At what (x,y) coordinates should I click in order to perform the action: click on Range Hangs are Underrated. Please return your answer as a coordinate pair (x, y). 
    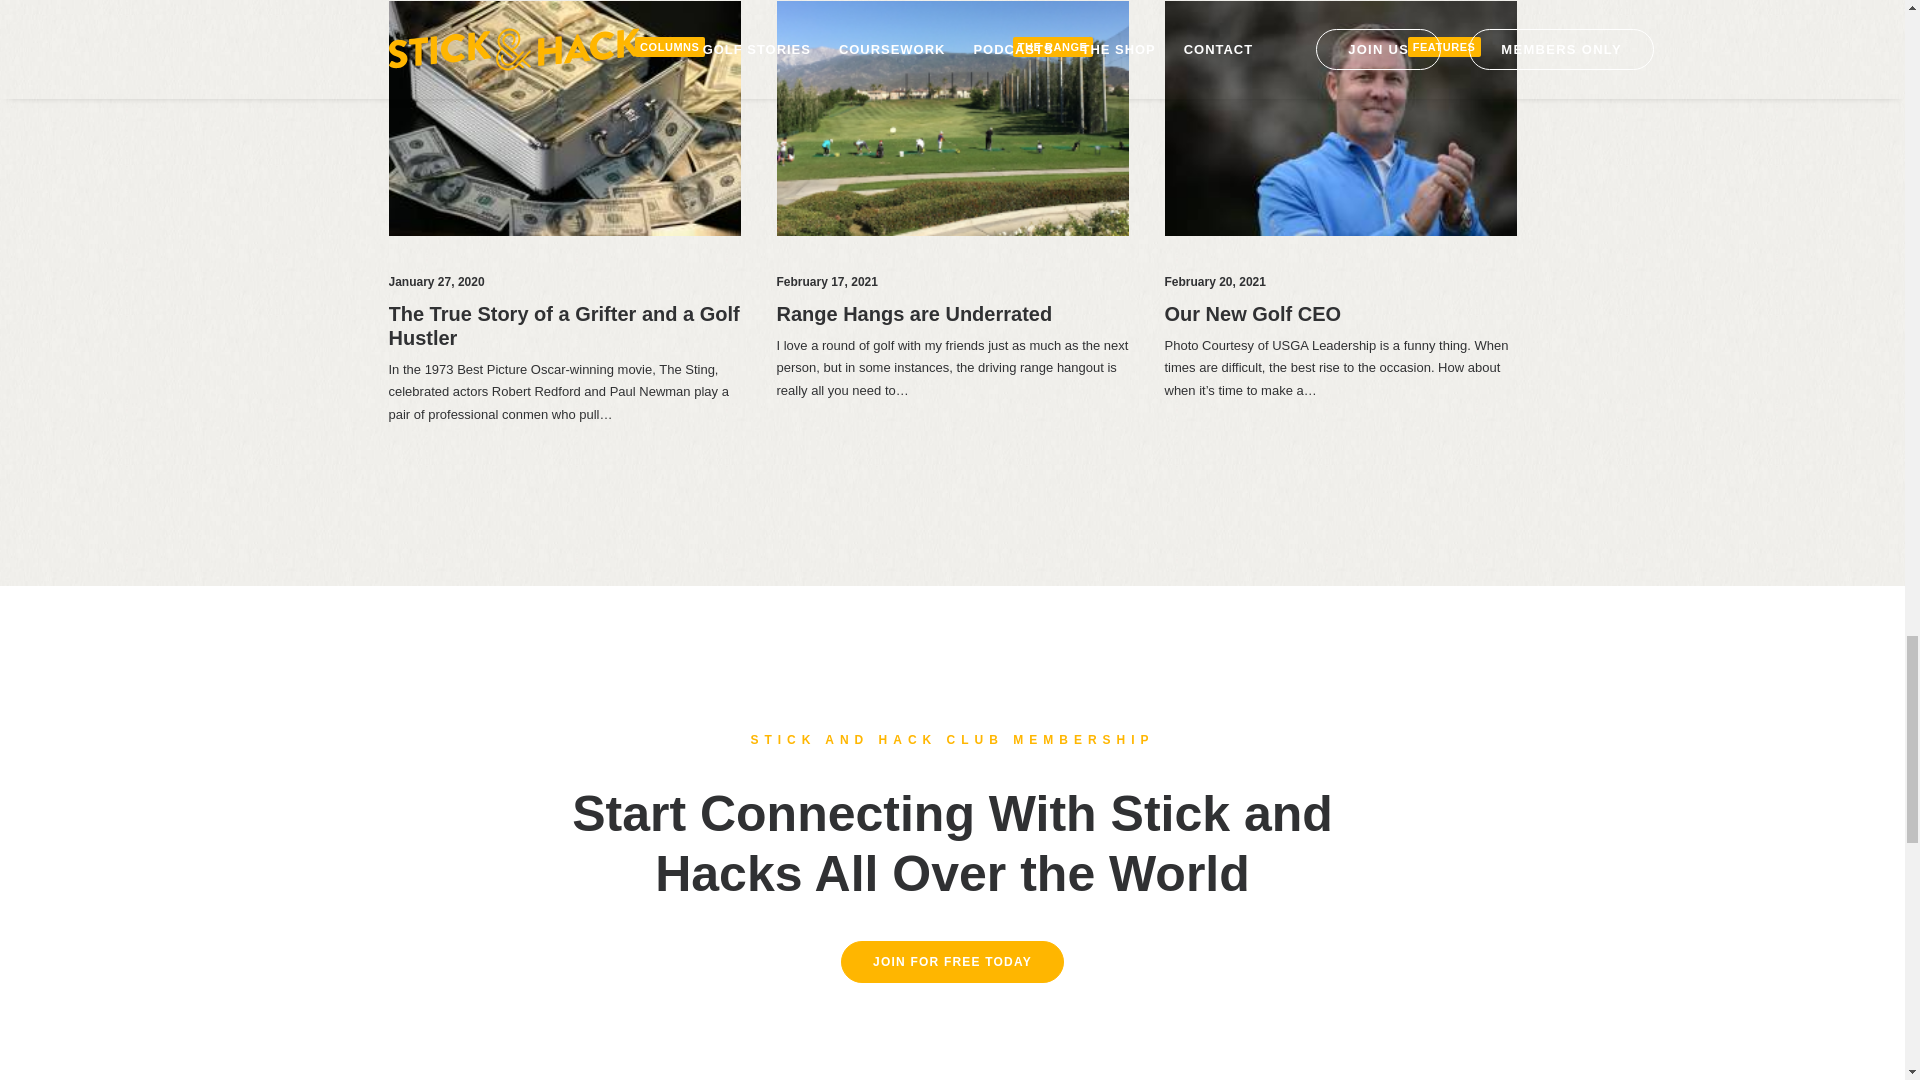
    Looking at the image, I should click on (914, 314).